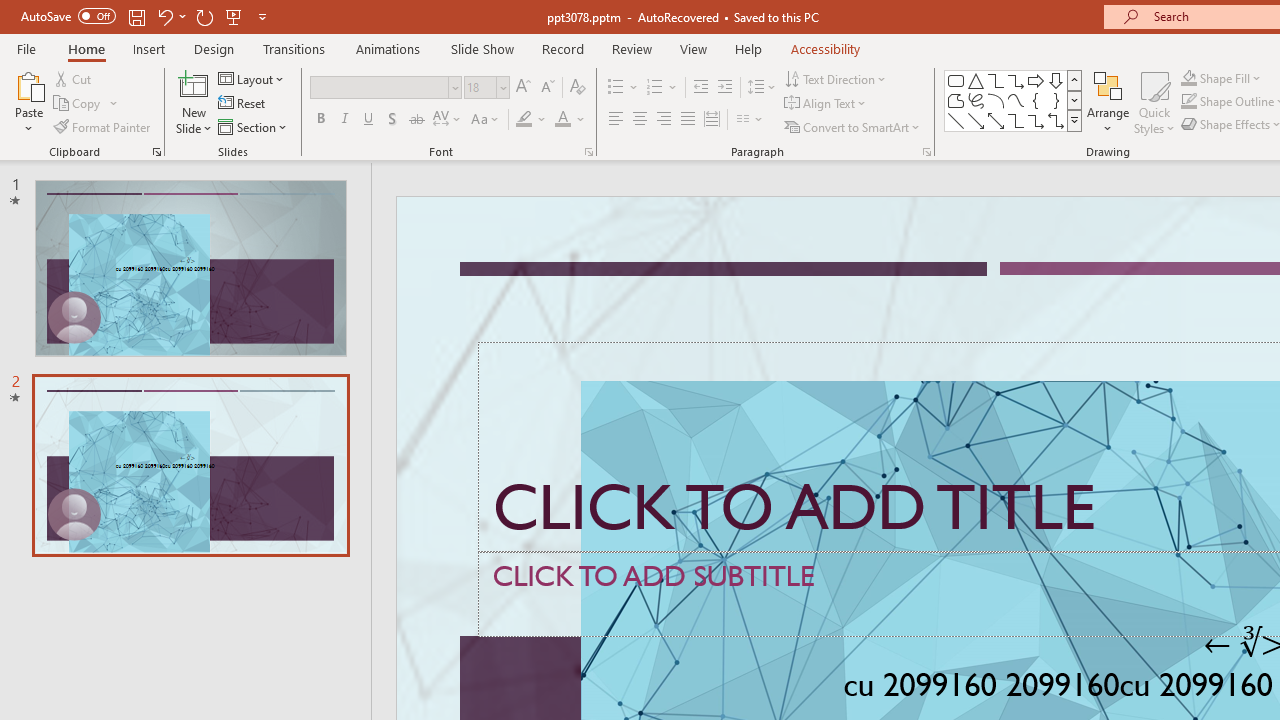 Image resolution: width=1280 pixels, height=720 pixels. I want to click on Line Arrow: Double, so click(996, 120).